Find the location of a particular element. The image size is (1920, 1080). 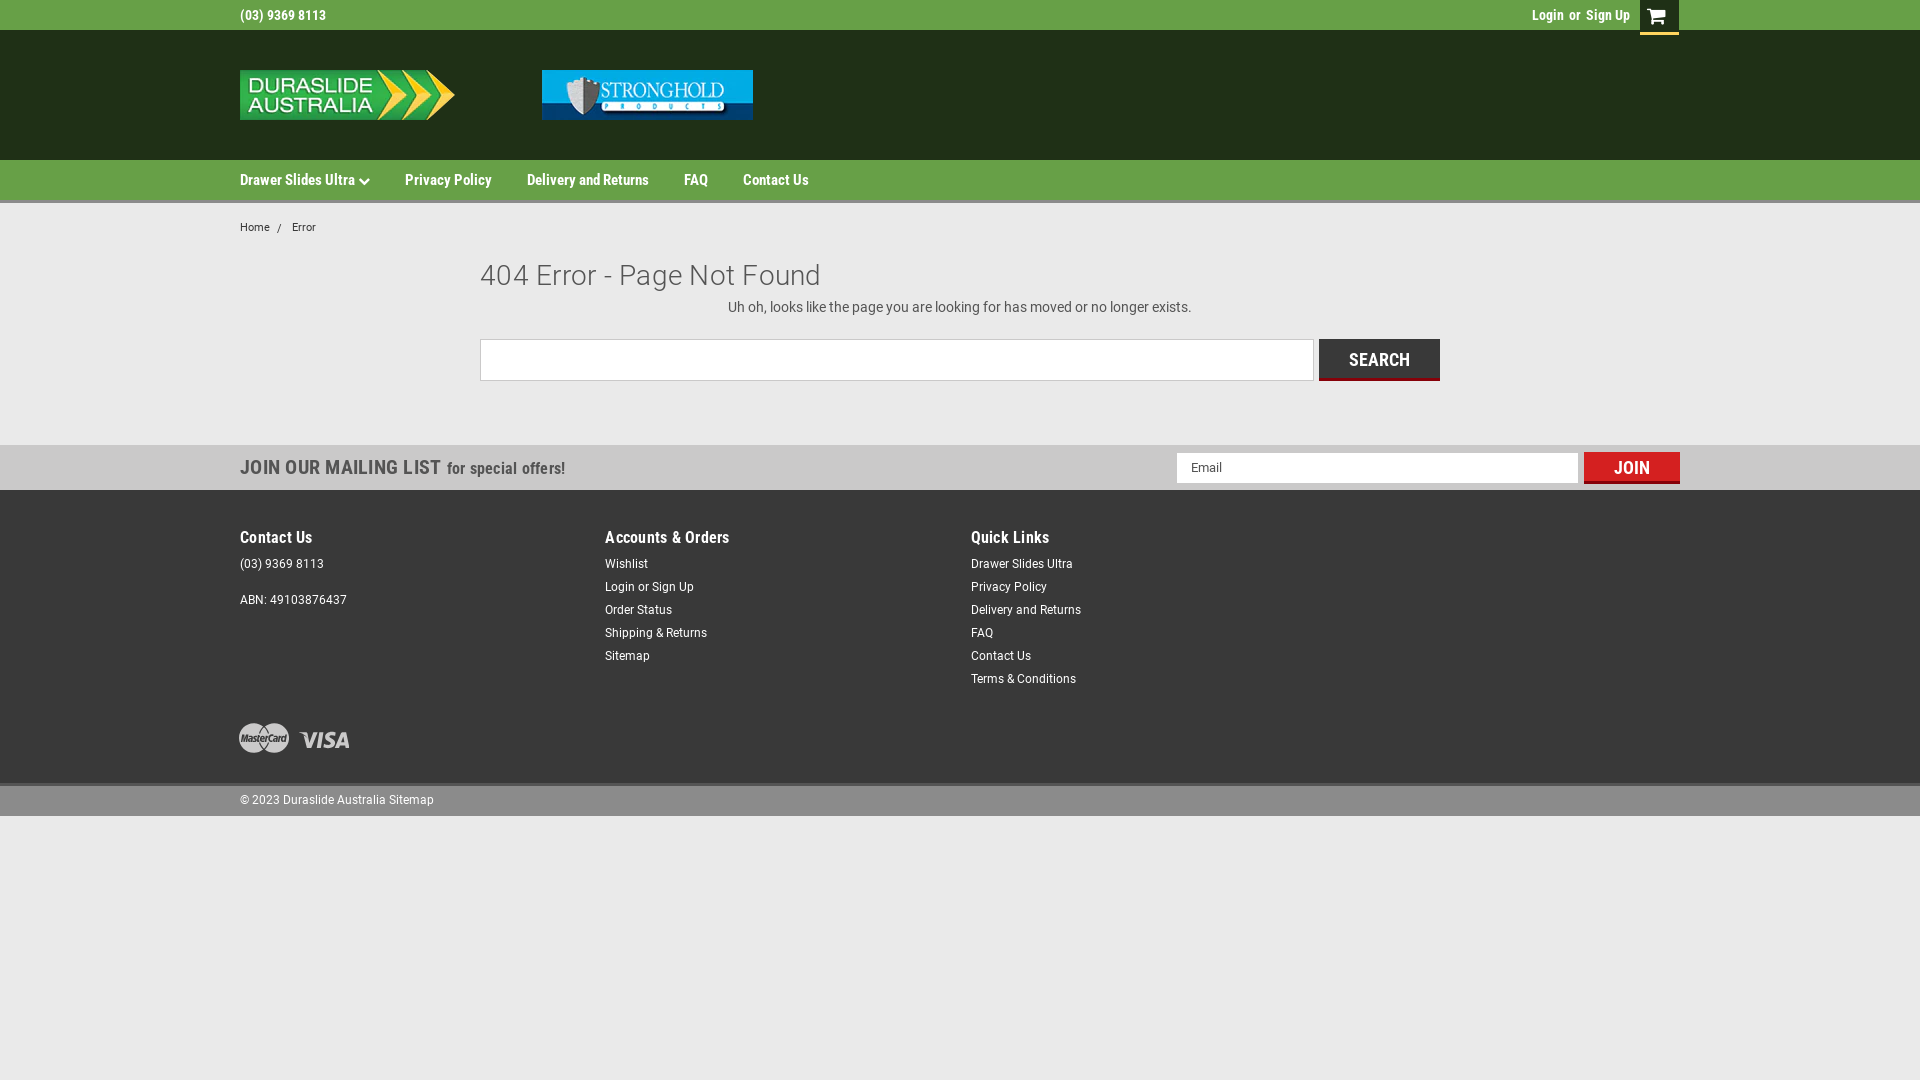

Privacy Policy is located at coordinates (1008, 587).